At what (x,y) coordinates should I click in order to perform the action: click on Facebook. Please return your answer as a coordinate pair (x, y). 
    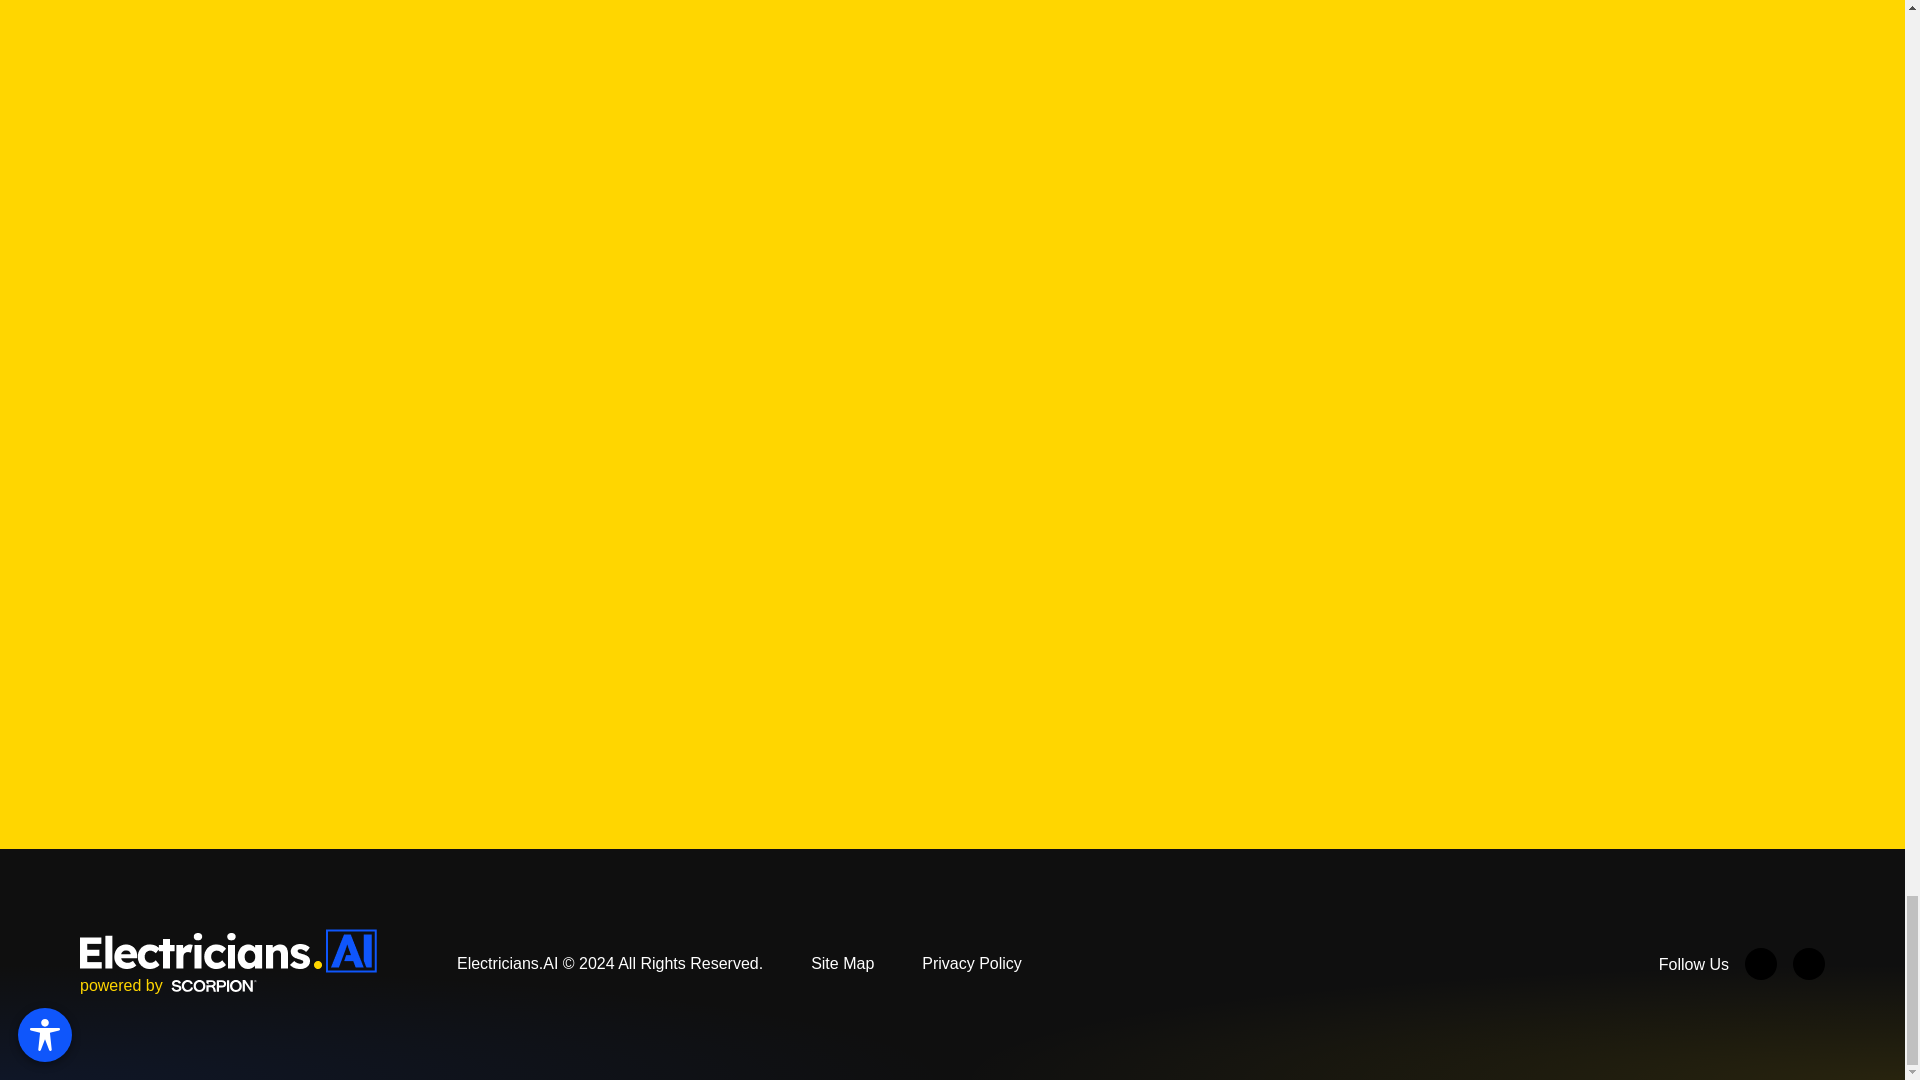
    Looking at the image, I should click on (1761, 964).